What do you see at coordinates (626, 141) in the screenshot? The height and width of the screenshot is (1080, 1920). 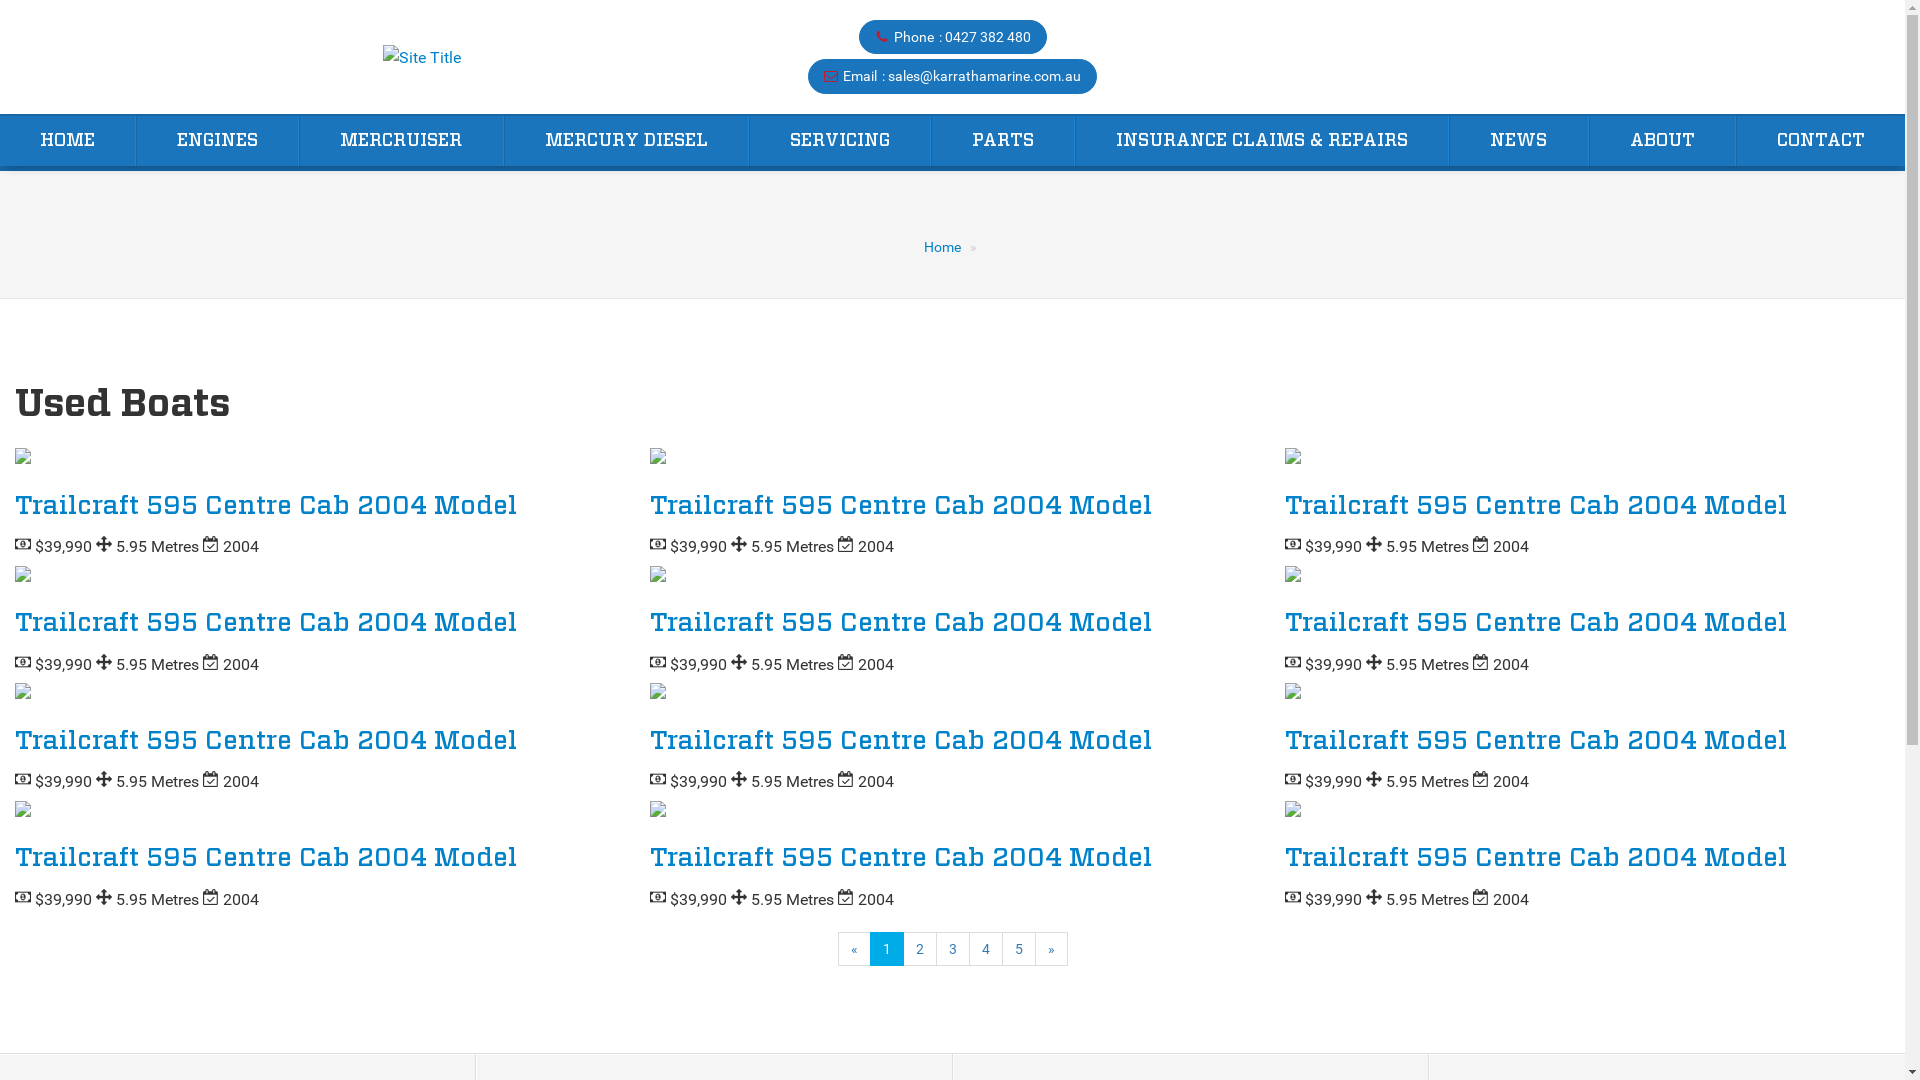 I see `MERCURY DIESEL` at bounding box center [626, 141].